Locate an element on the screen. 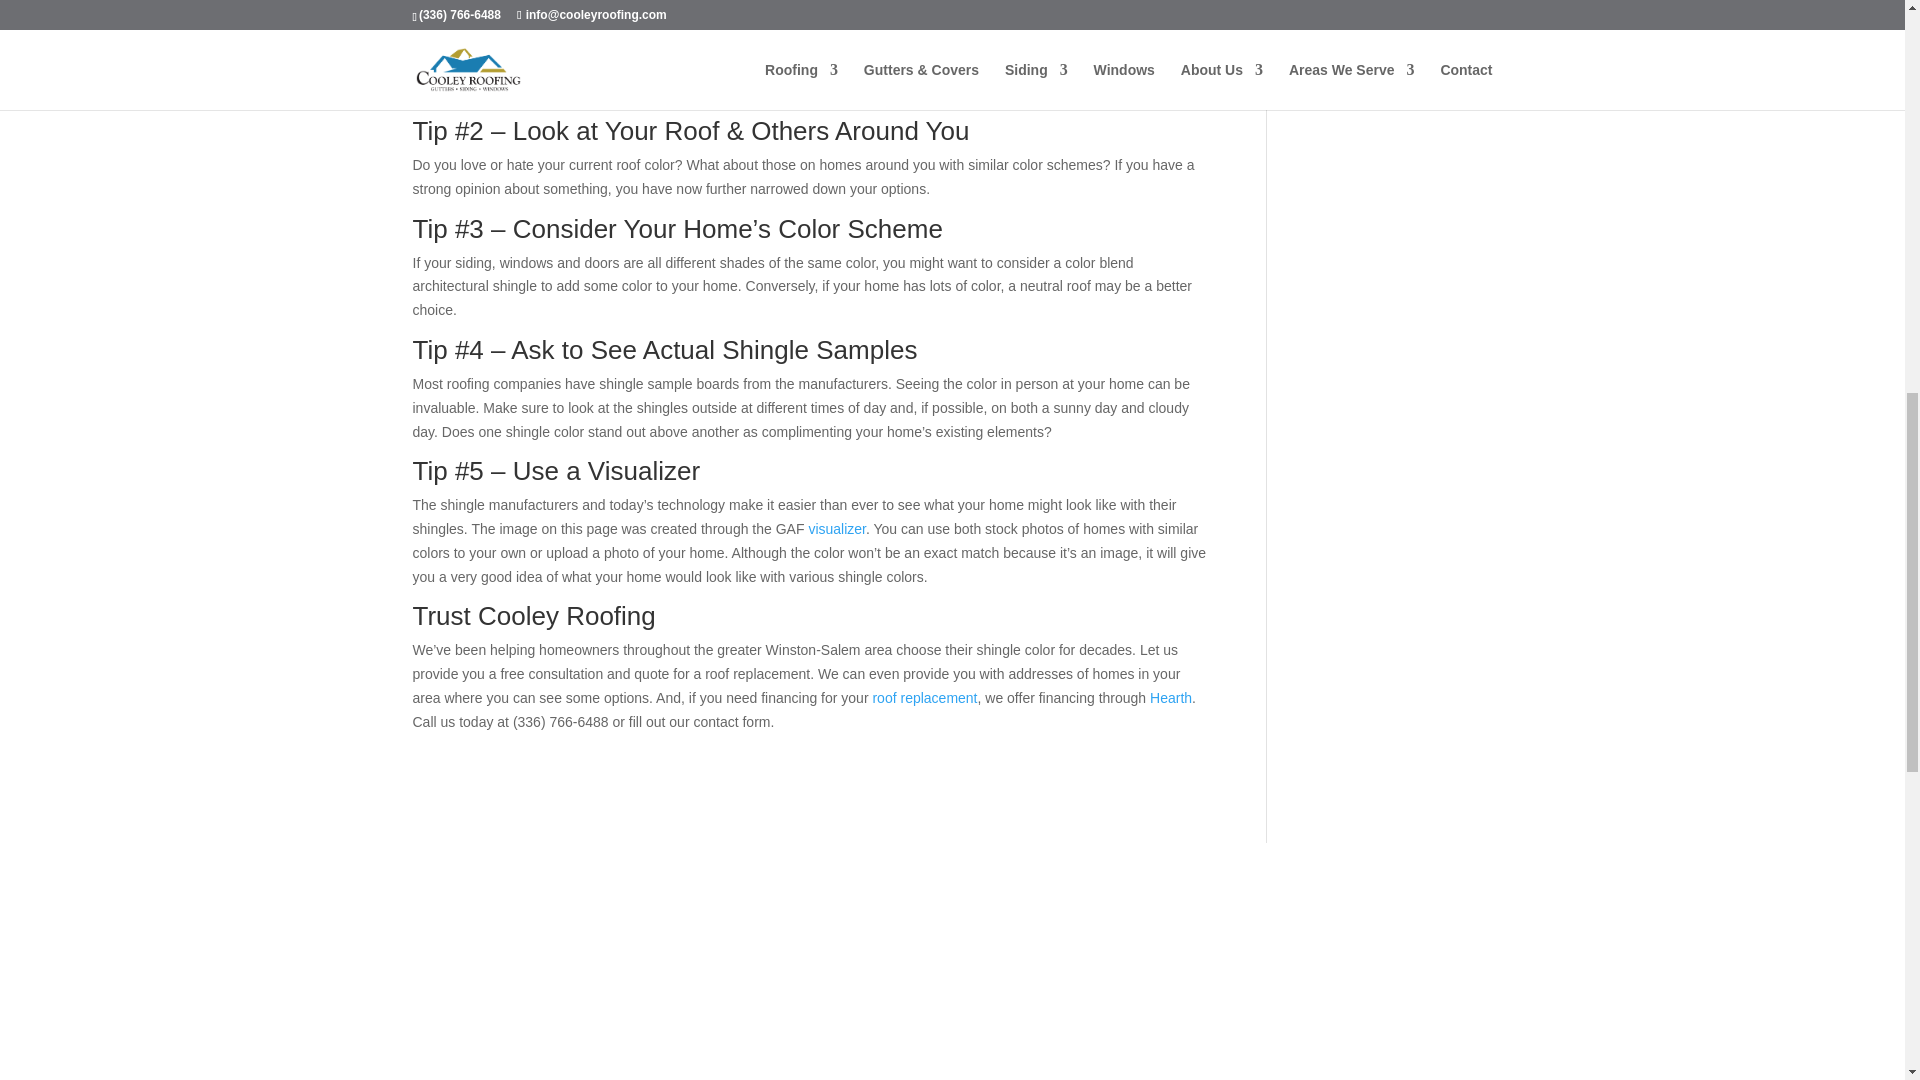 Image resolution: width=1920 pixels, height=1080 pixels. roof replacement is located at coordinates (924, 698).